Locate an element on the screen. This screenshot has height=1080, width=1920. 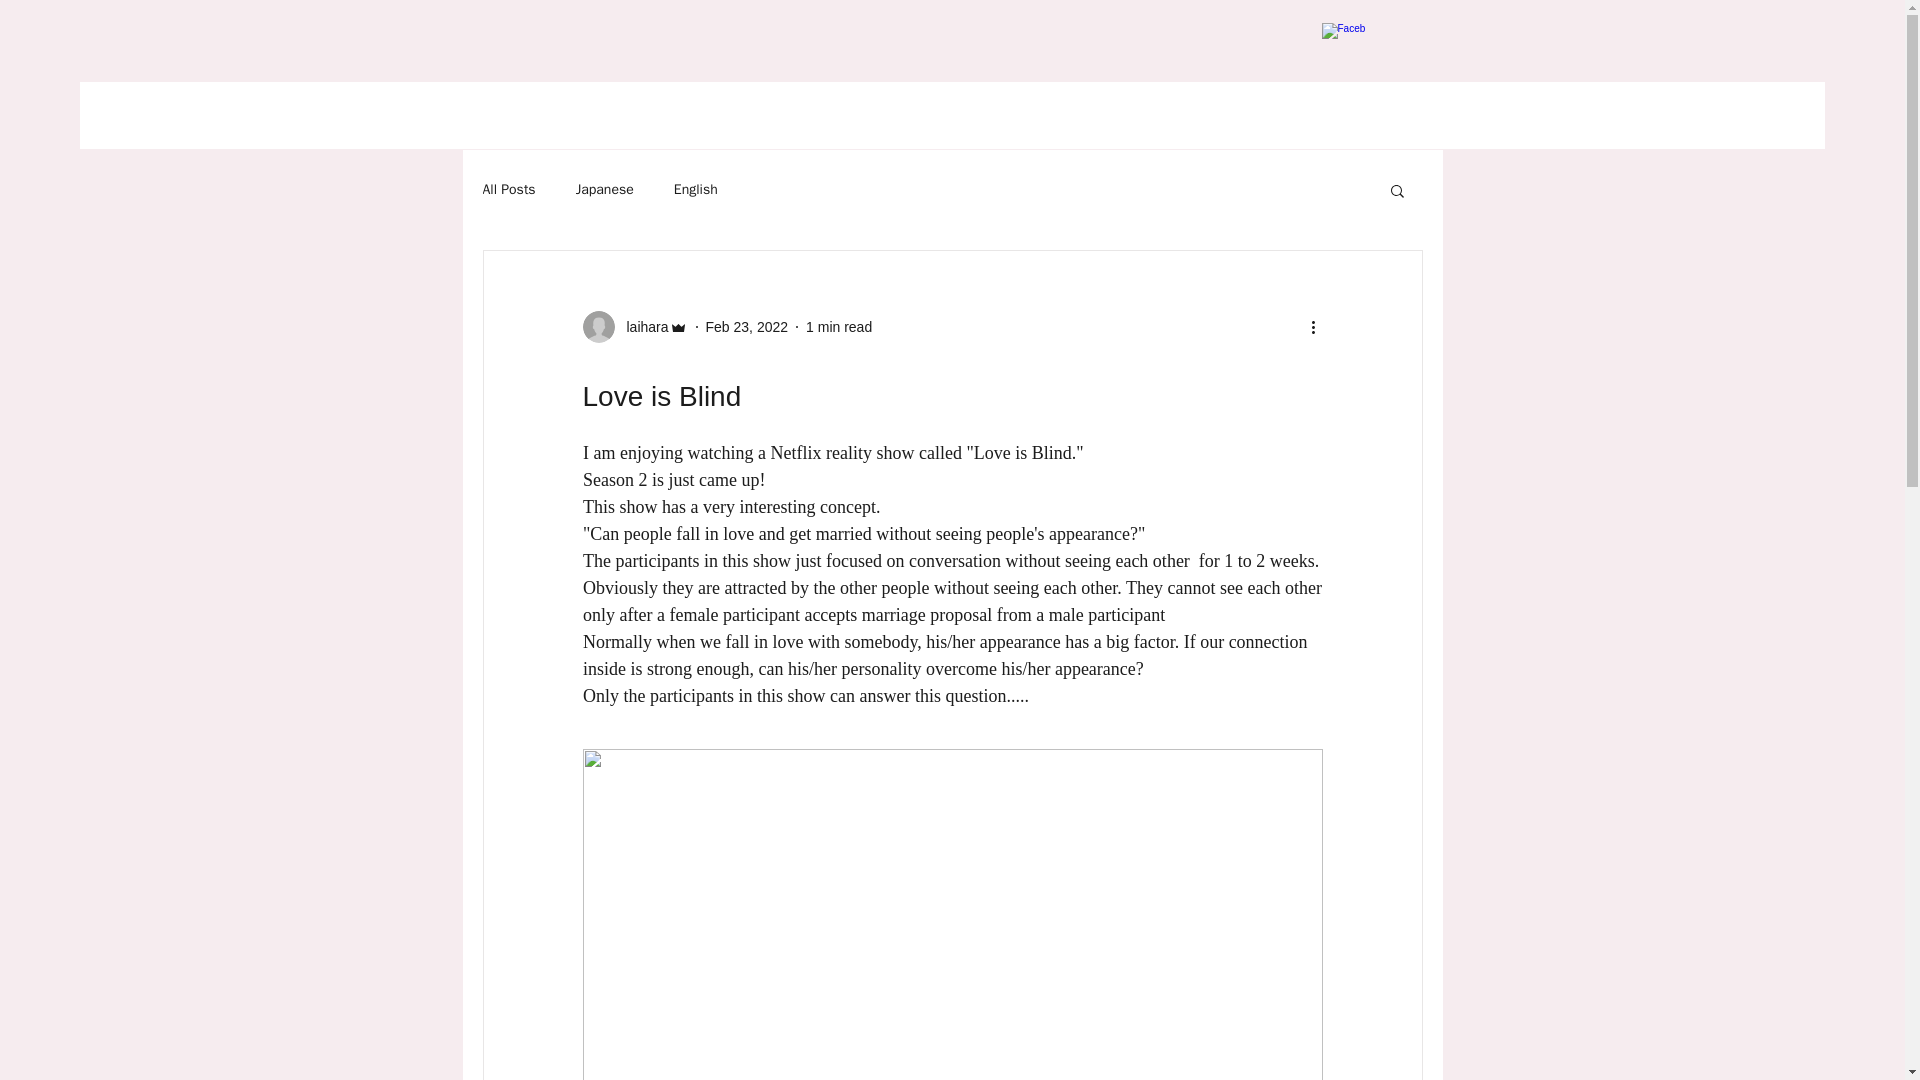
All Posts is located at coordinates (508, 190).